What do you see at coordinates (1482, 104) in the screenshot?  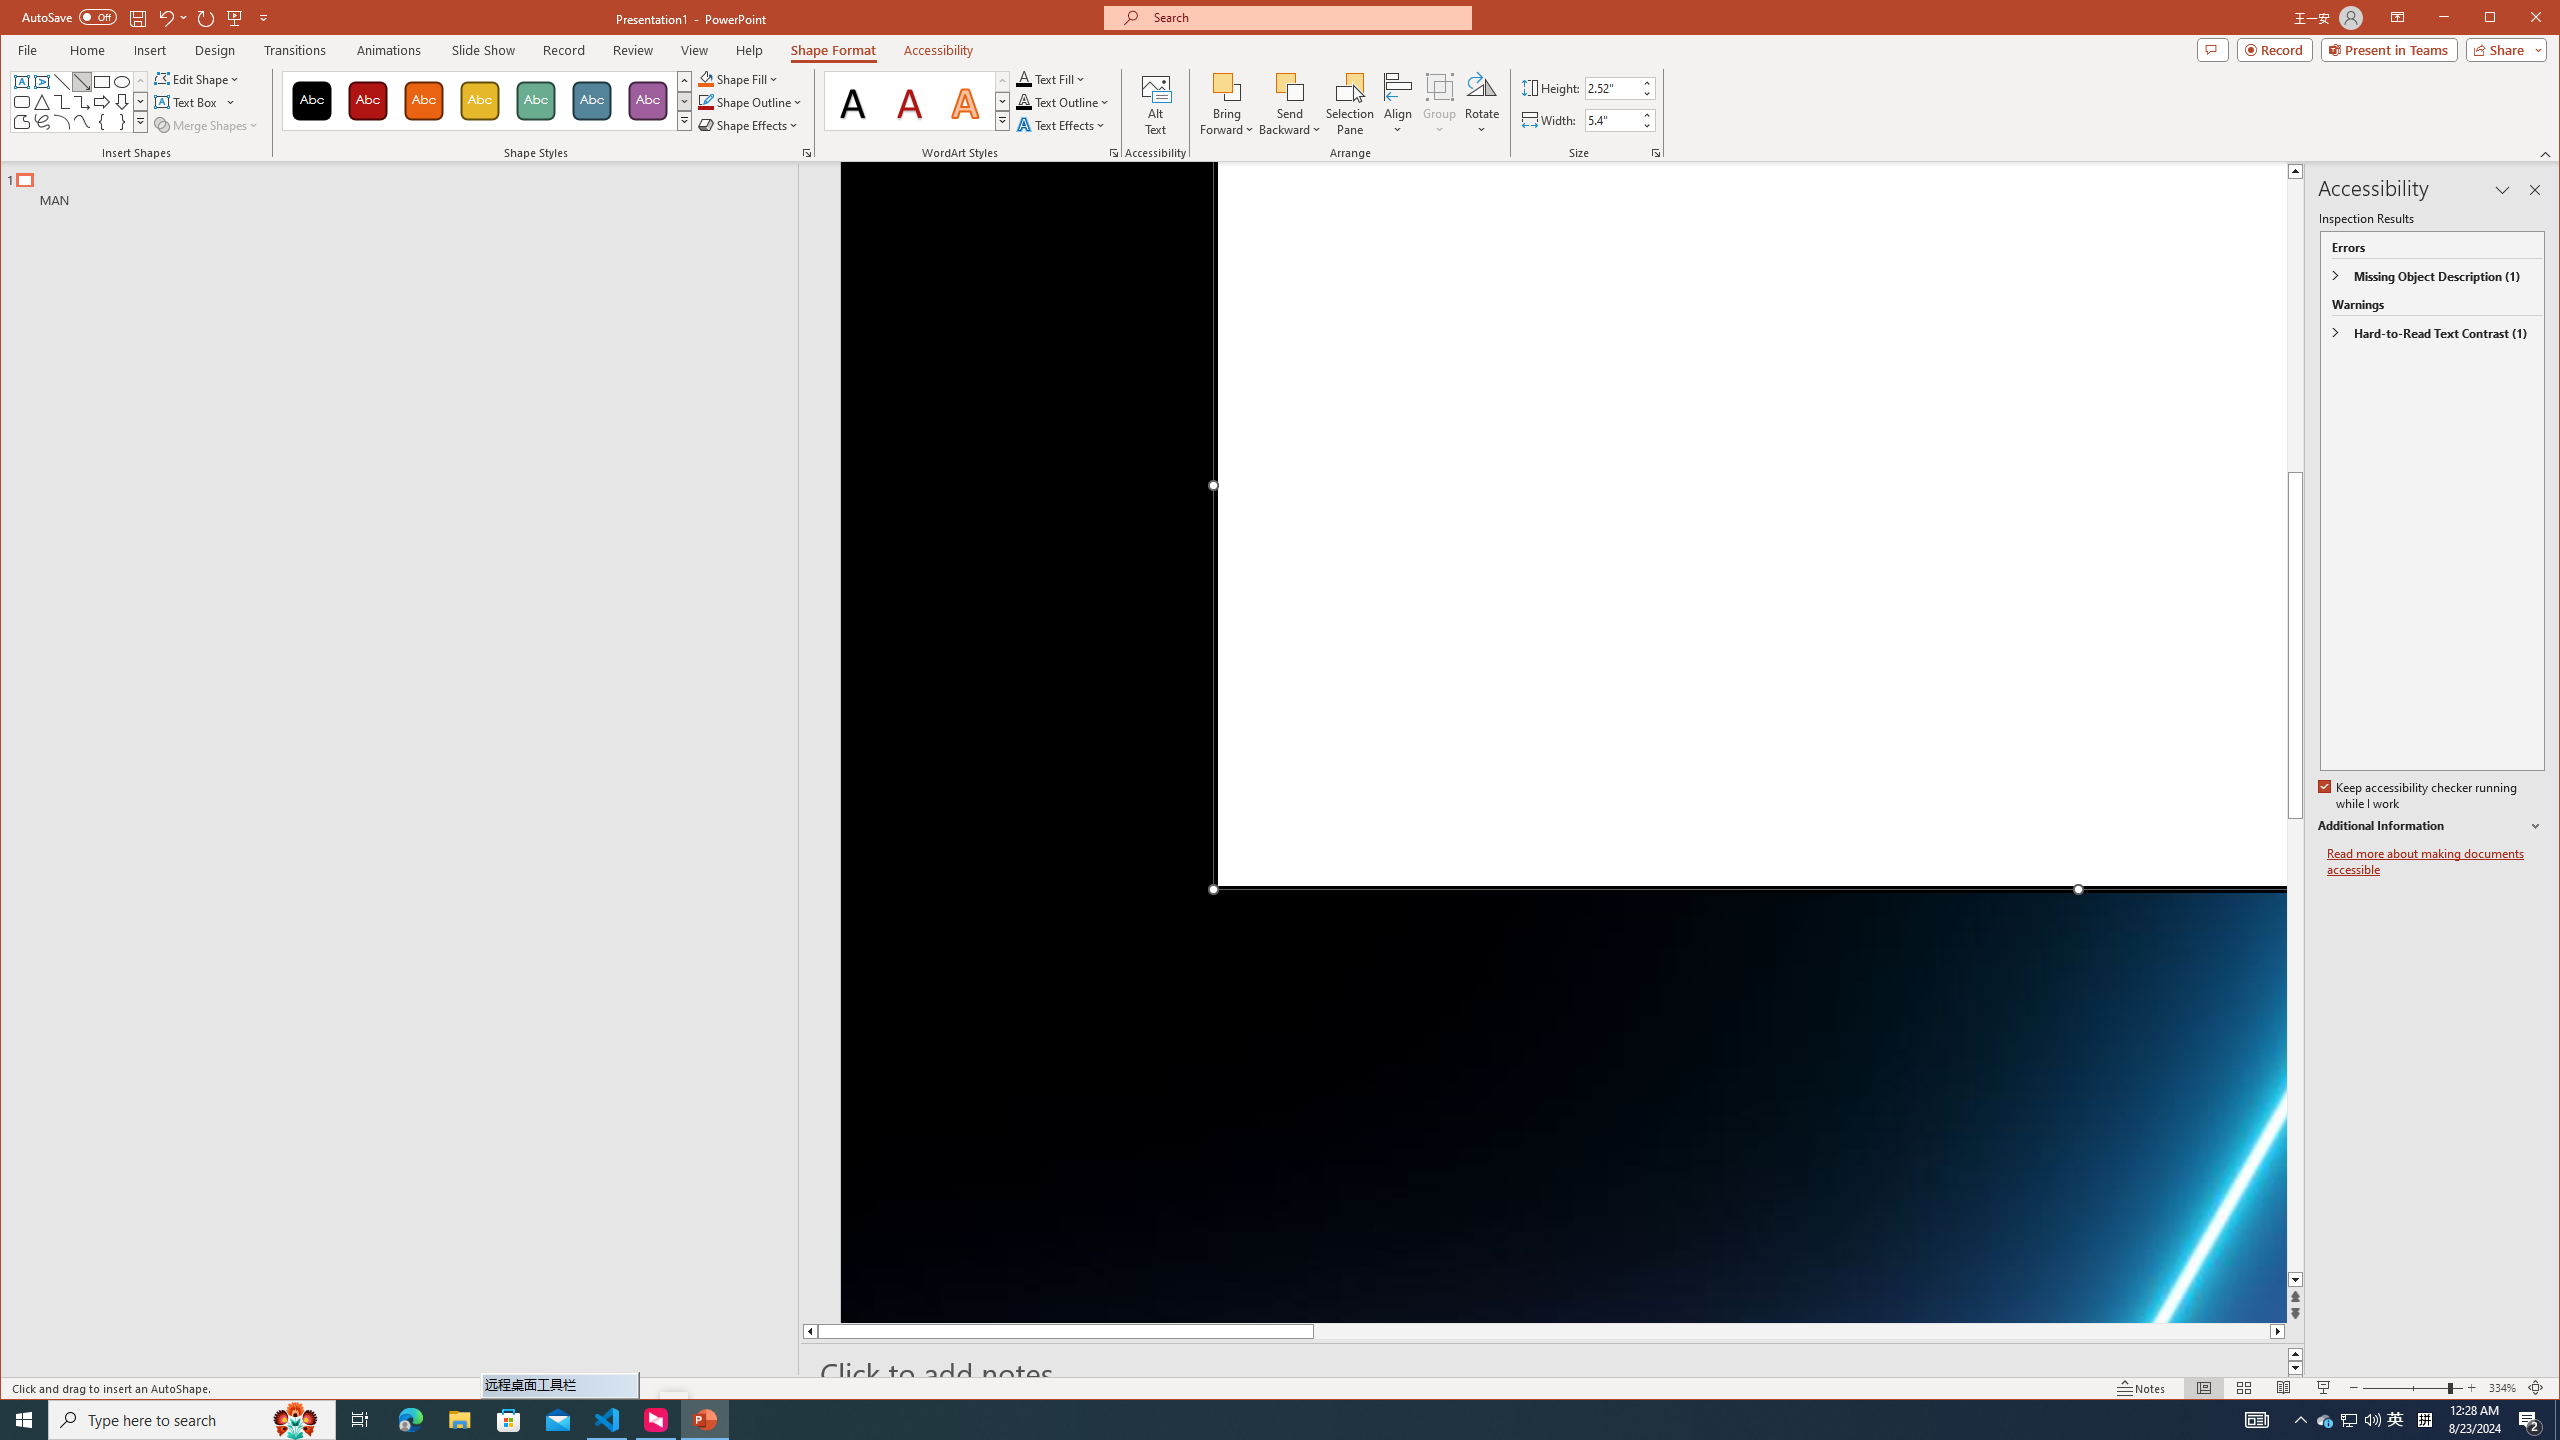 I see `Rotate` at bounding box center [1482, 104].